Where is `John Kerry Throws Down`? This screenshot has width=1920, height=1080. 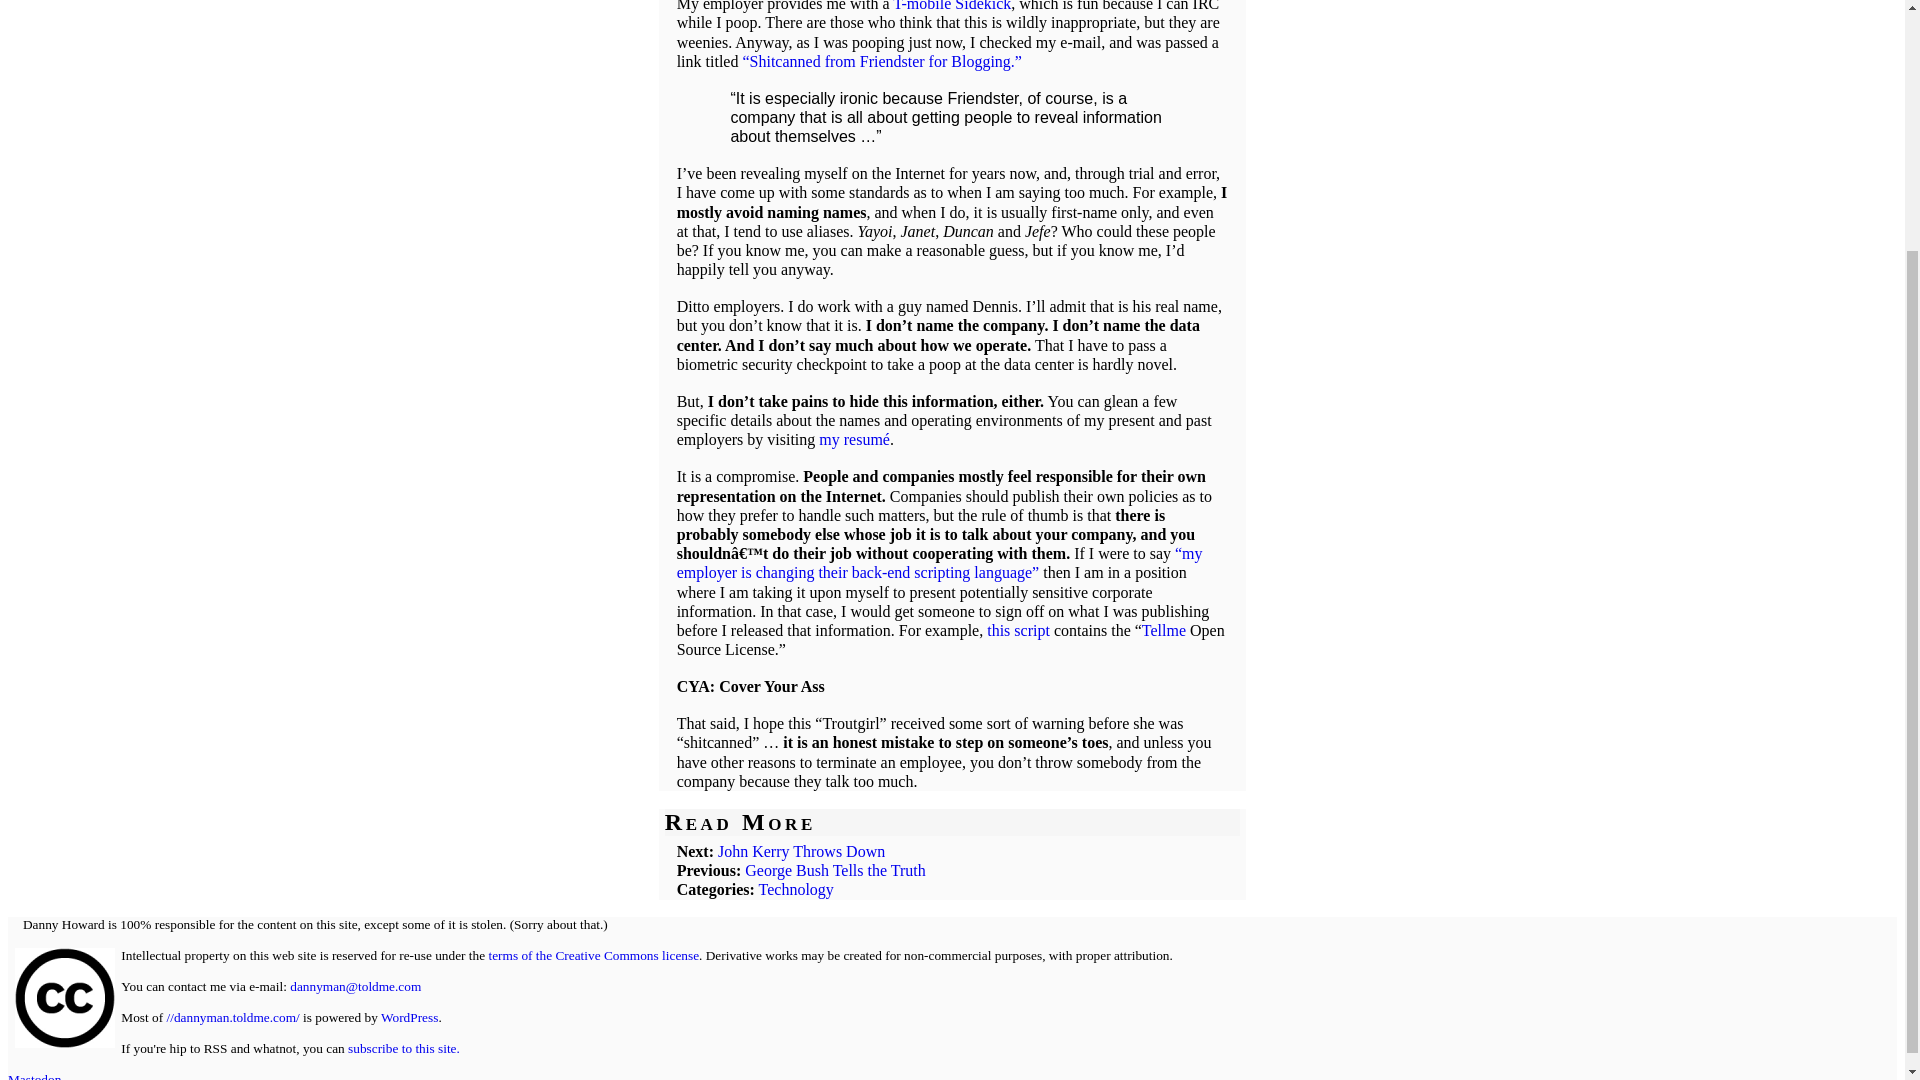
John Kerry Throws Down is located at coordinates (802, 851).